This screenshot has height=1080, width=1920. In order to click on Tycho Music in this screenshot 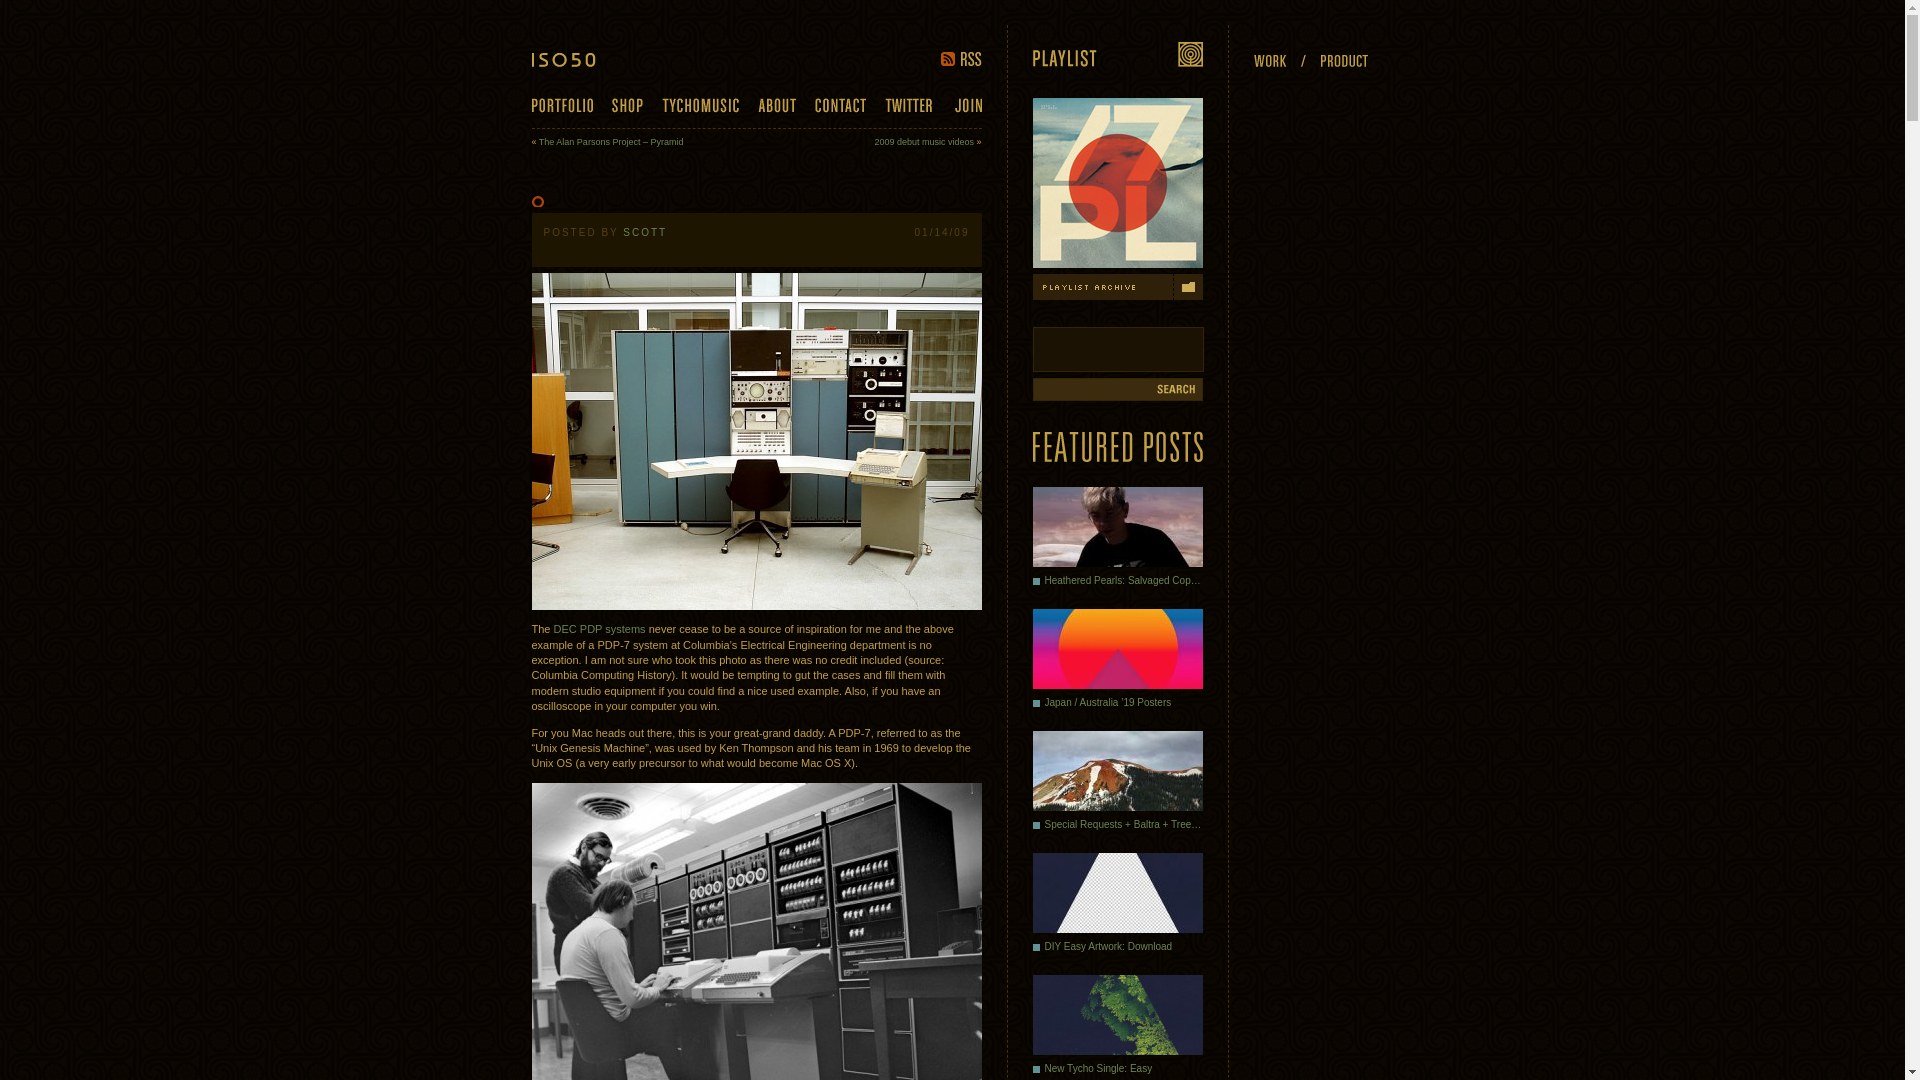, I will do `click(700, 106)`.